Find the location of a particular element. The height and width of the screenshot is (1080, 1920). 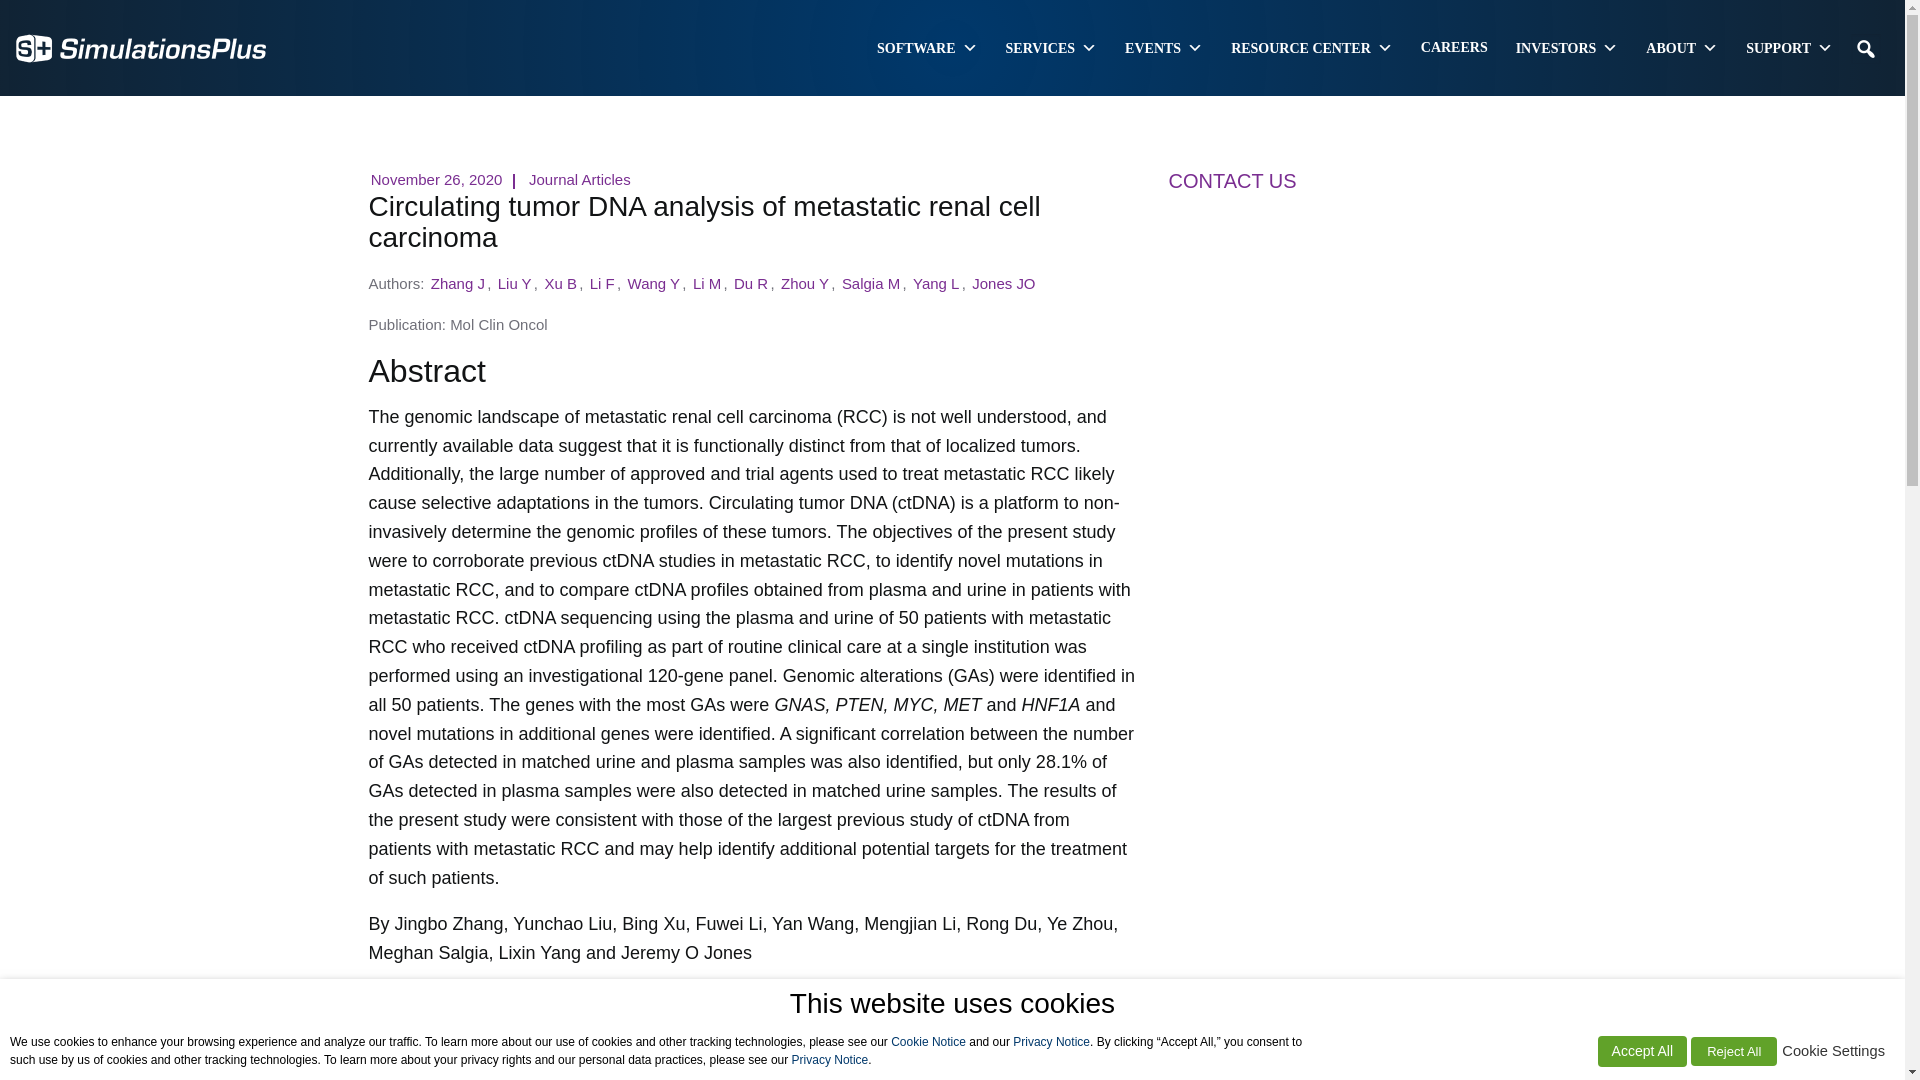

View all from this author: Zhou Y is located at coordinates (805, 283).